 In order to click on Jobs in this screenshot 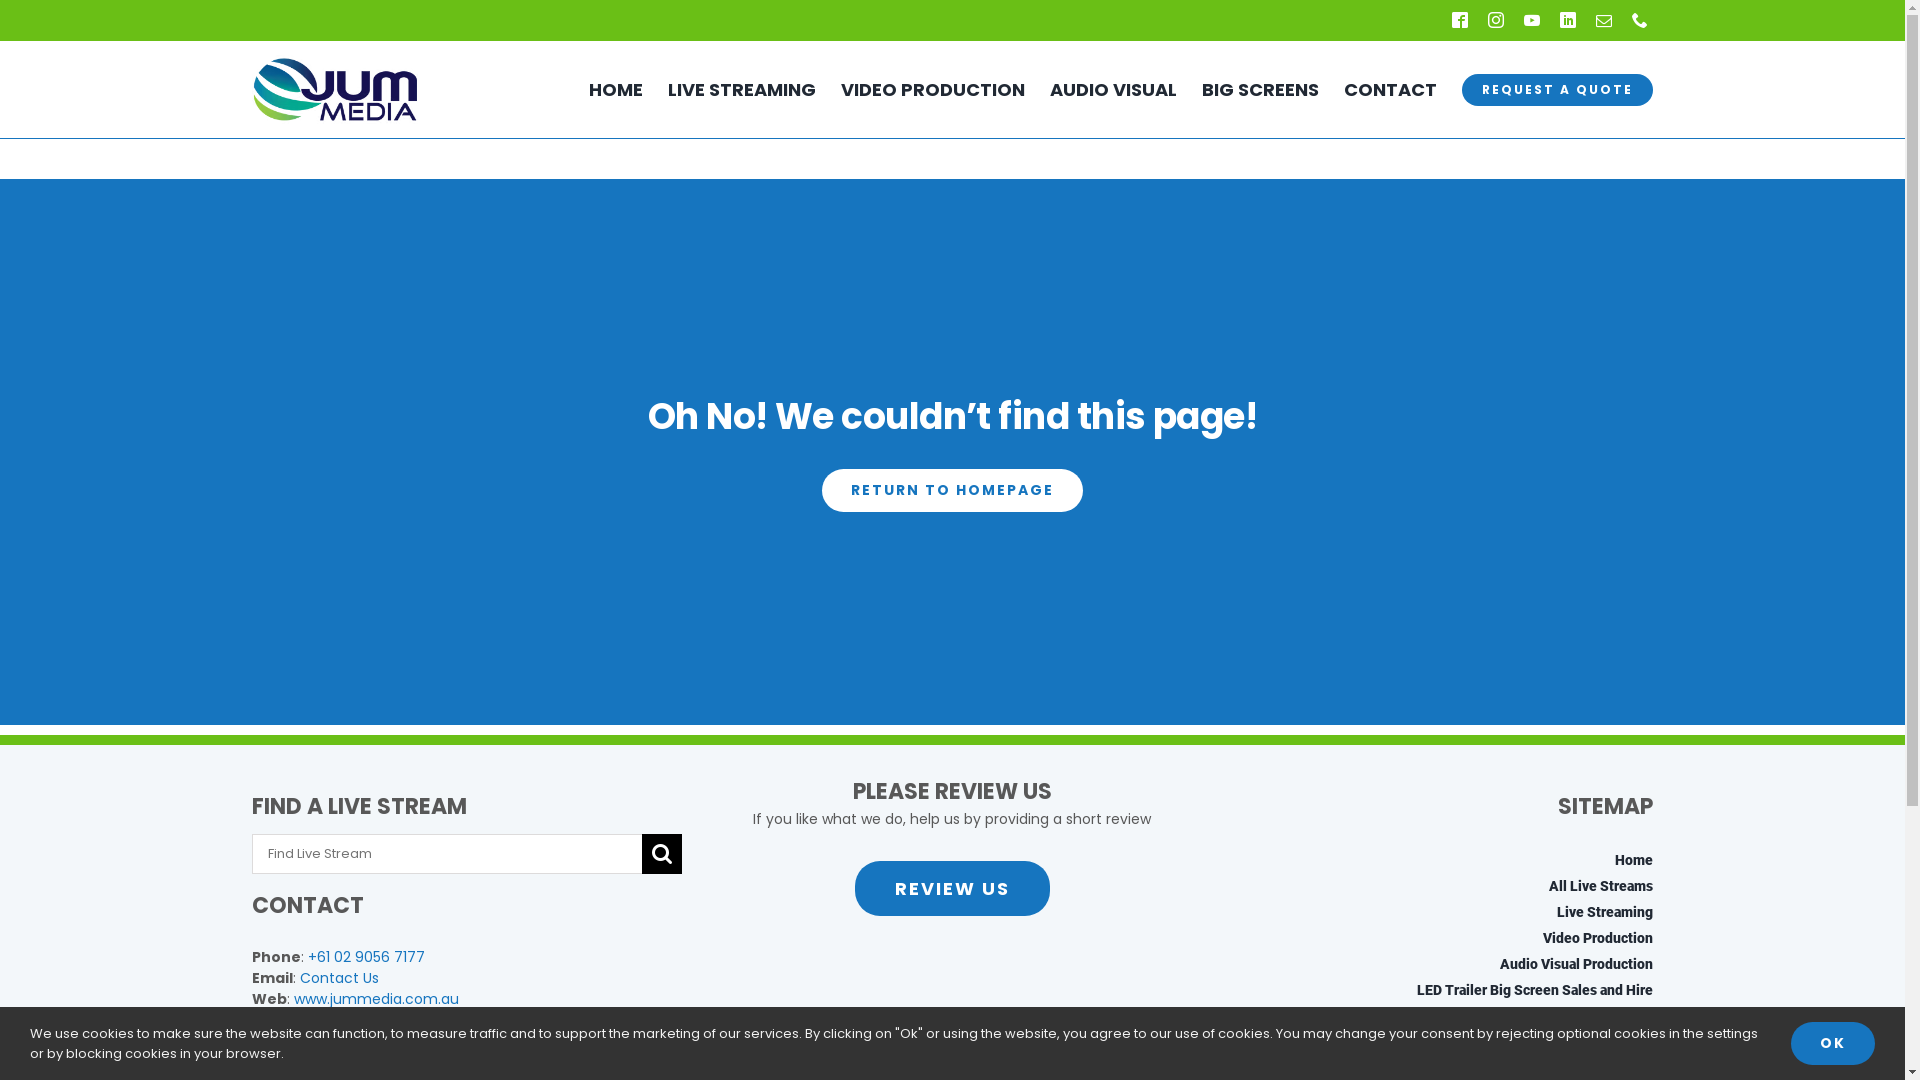, I will do `click(1438, 1068)`.